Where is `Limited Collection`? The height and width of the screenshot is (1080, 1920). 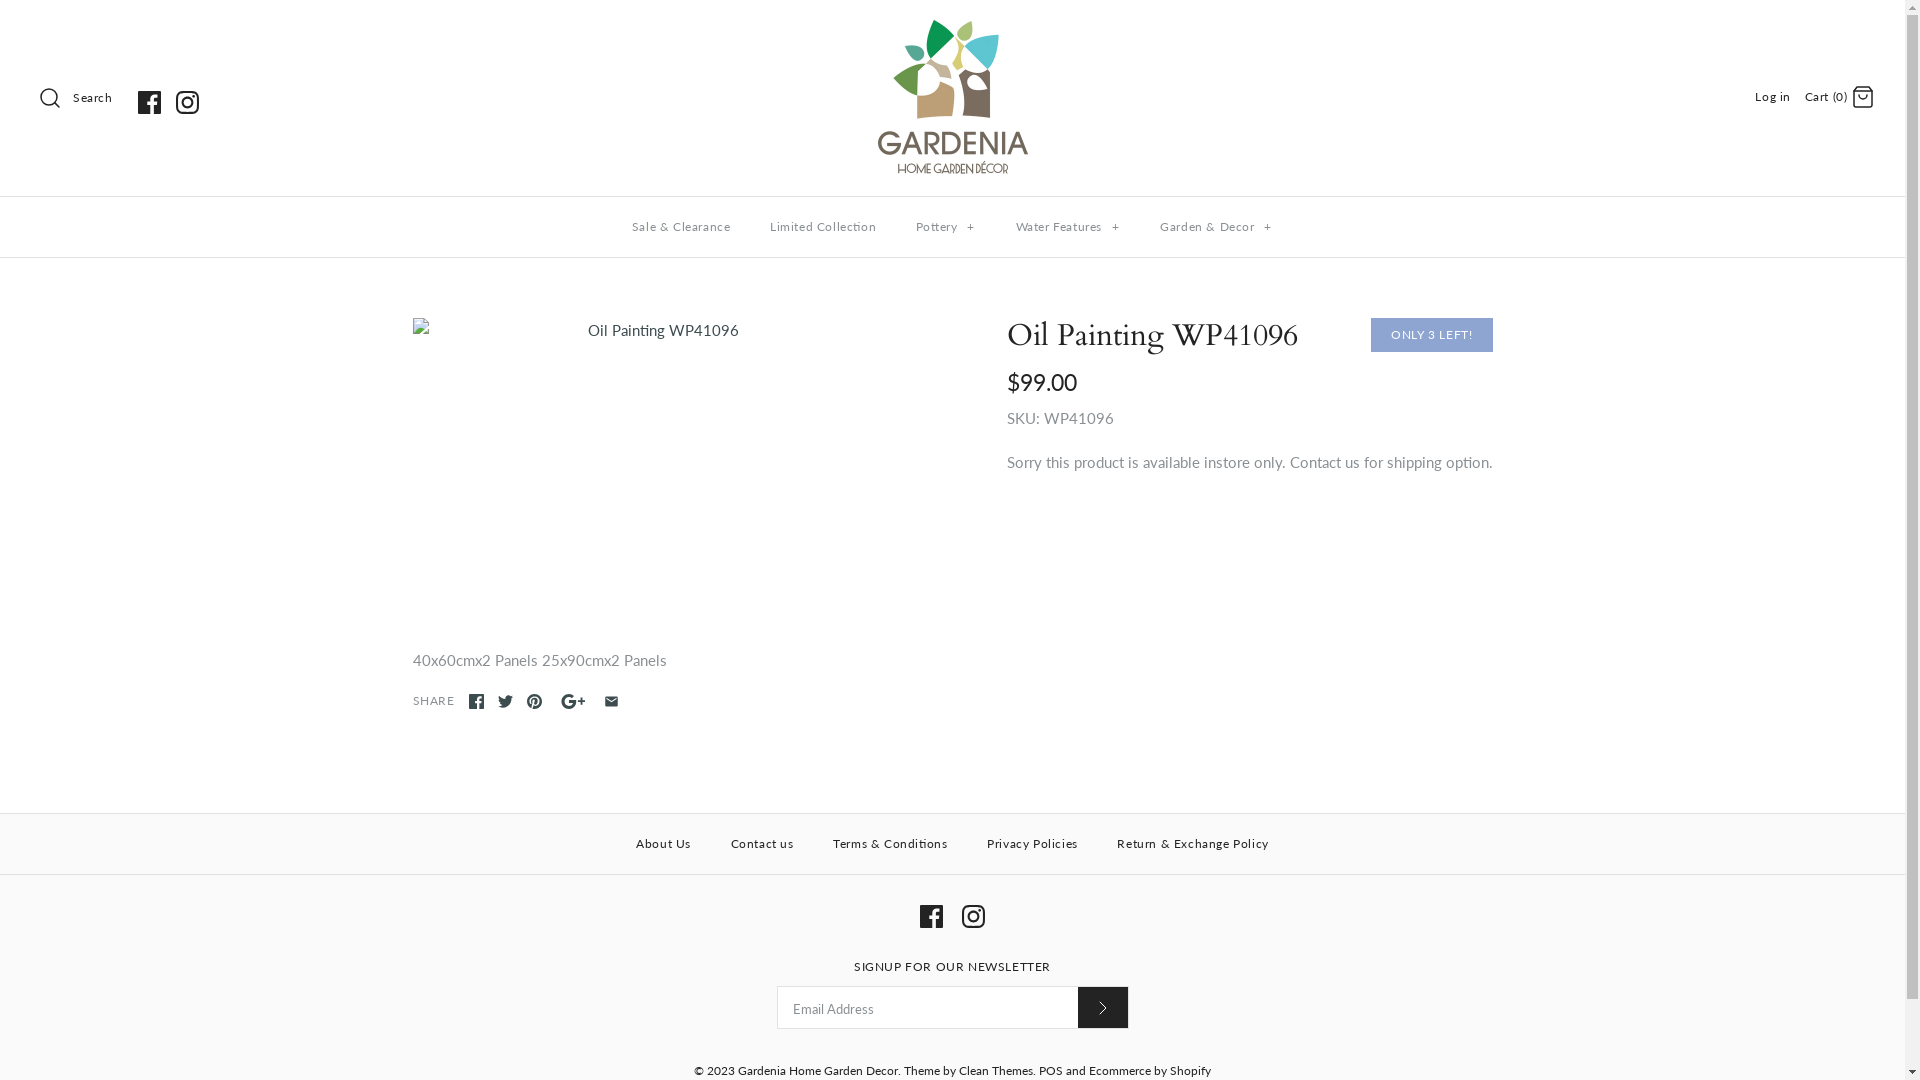 Limited Collection is located at coordinates (823, 227).